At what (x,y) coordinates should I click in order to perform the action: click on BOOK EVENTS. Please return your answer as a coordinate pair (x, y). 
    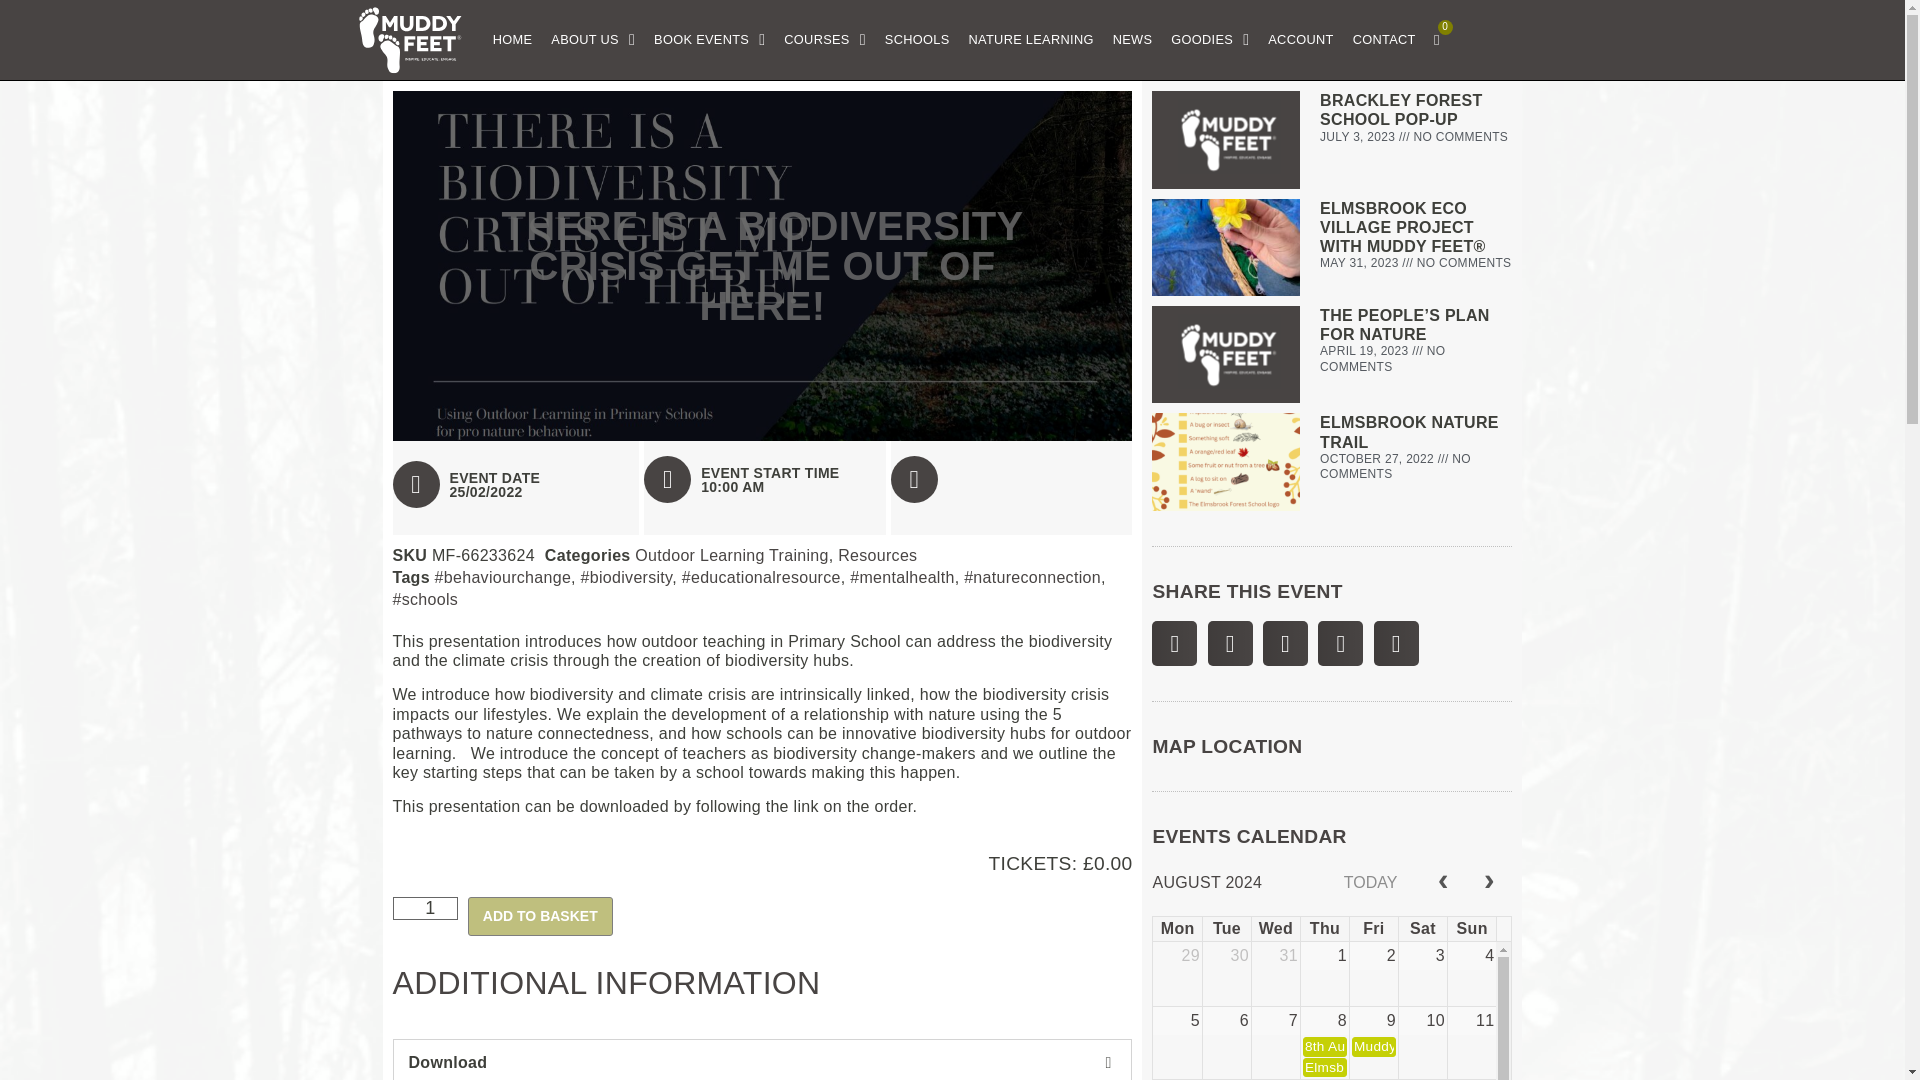
    Looking at the image, I should click on (709, 39).